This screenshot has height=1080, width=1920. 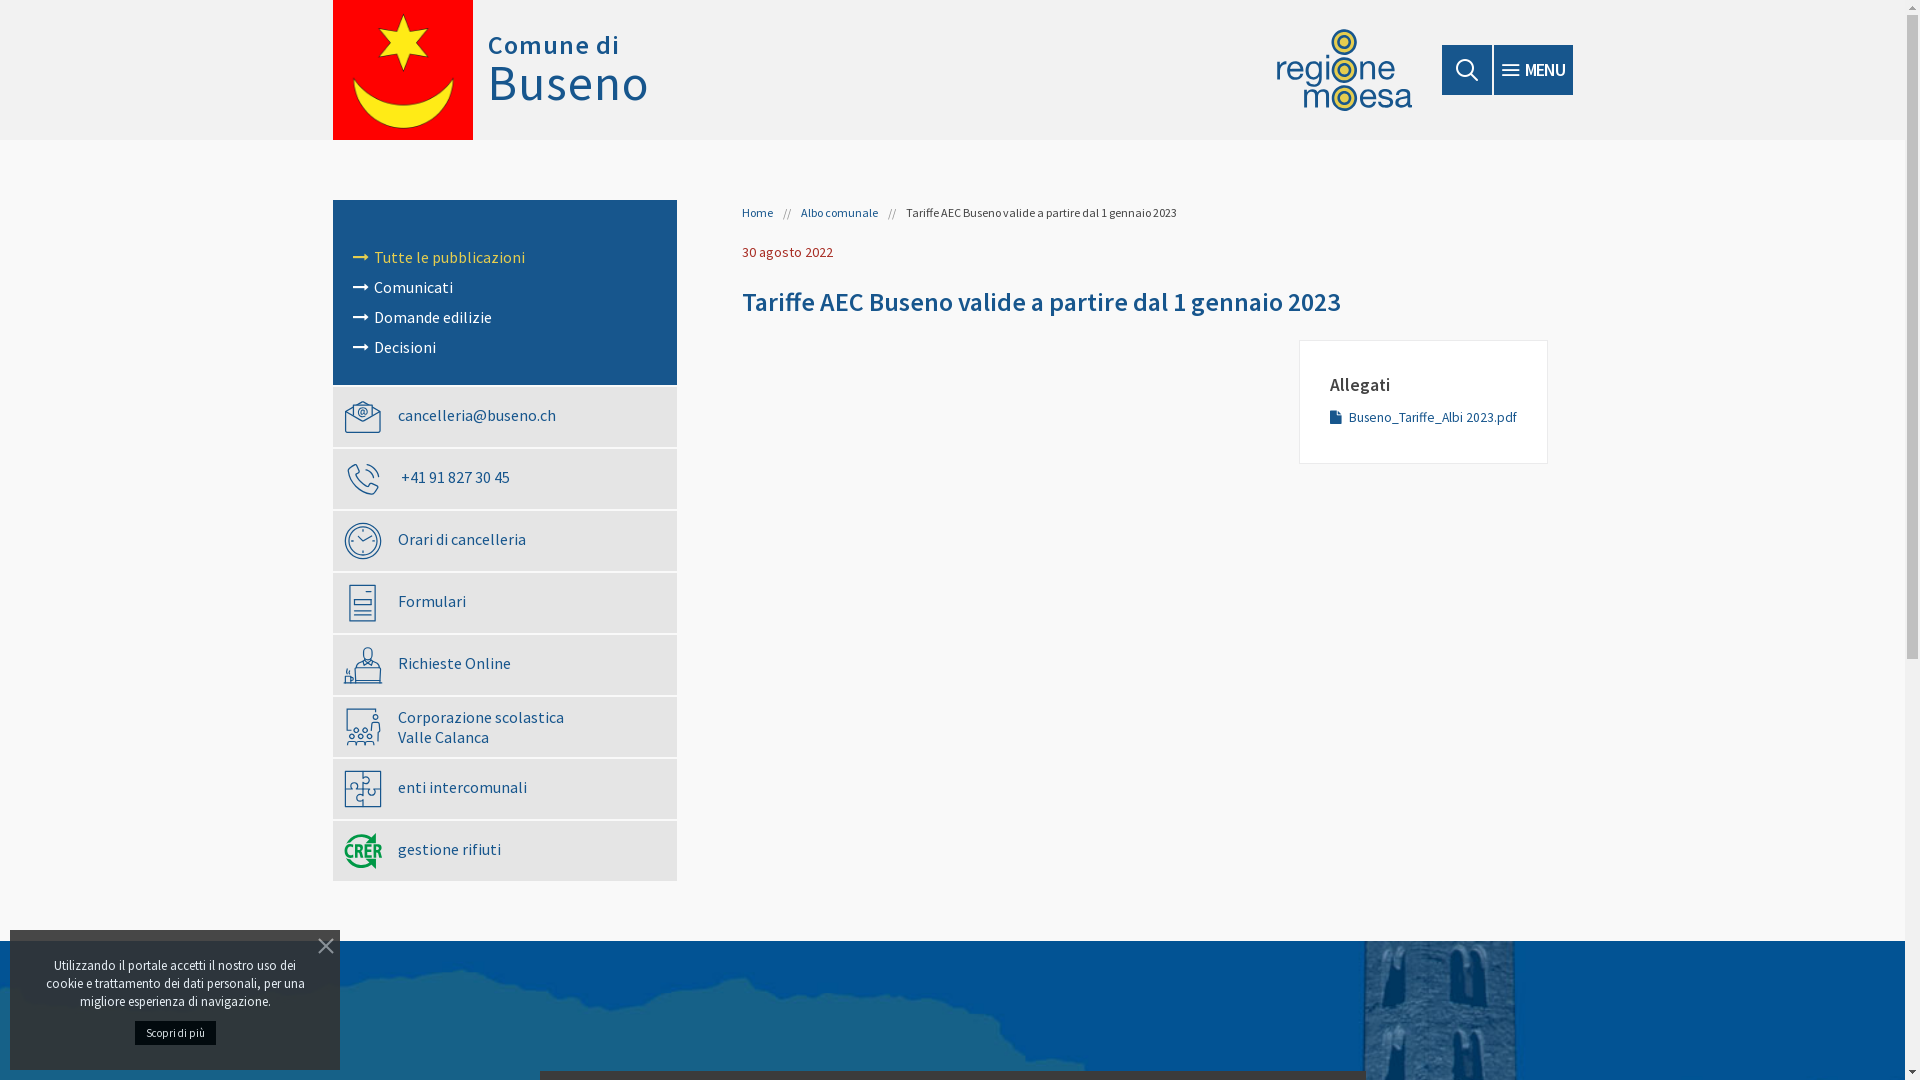 What do you see at coordinates (504, 348) in the screenshot?
I see `Decisioni` at bounding box center [504, 348].